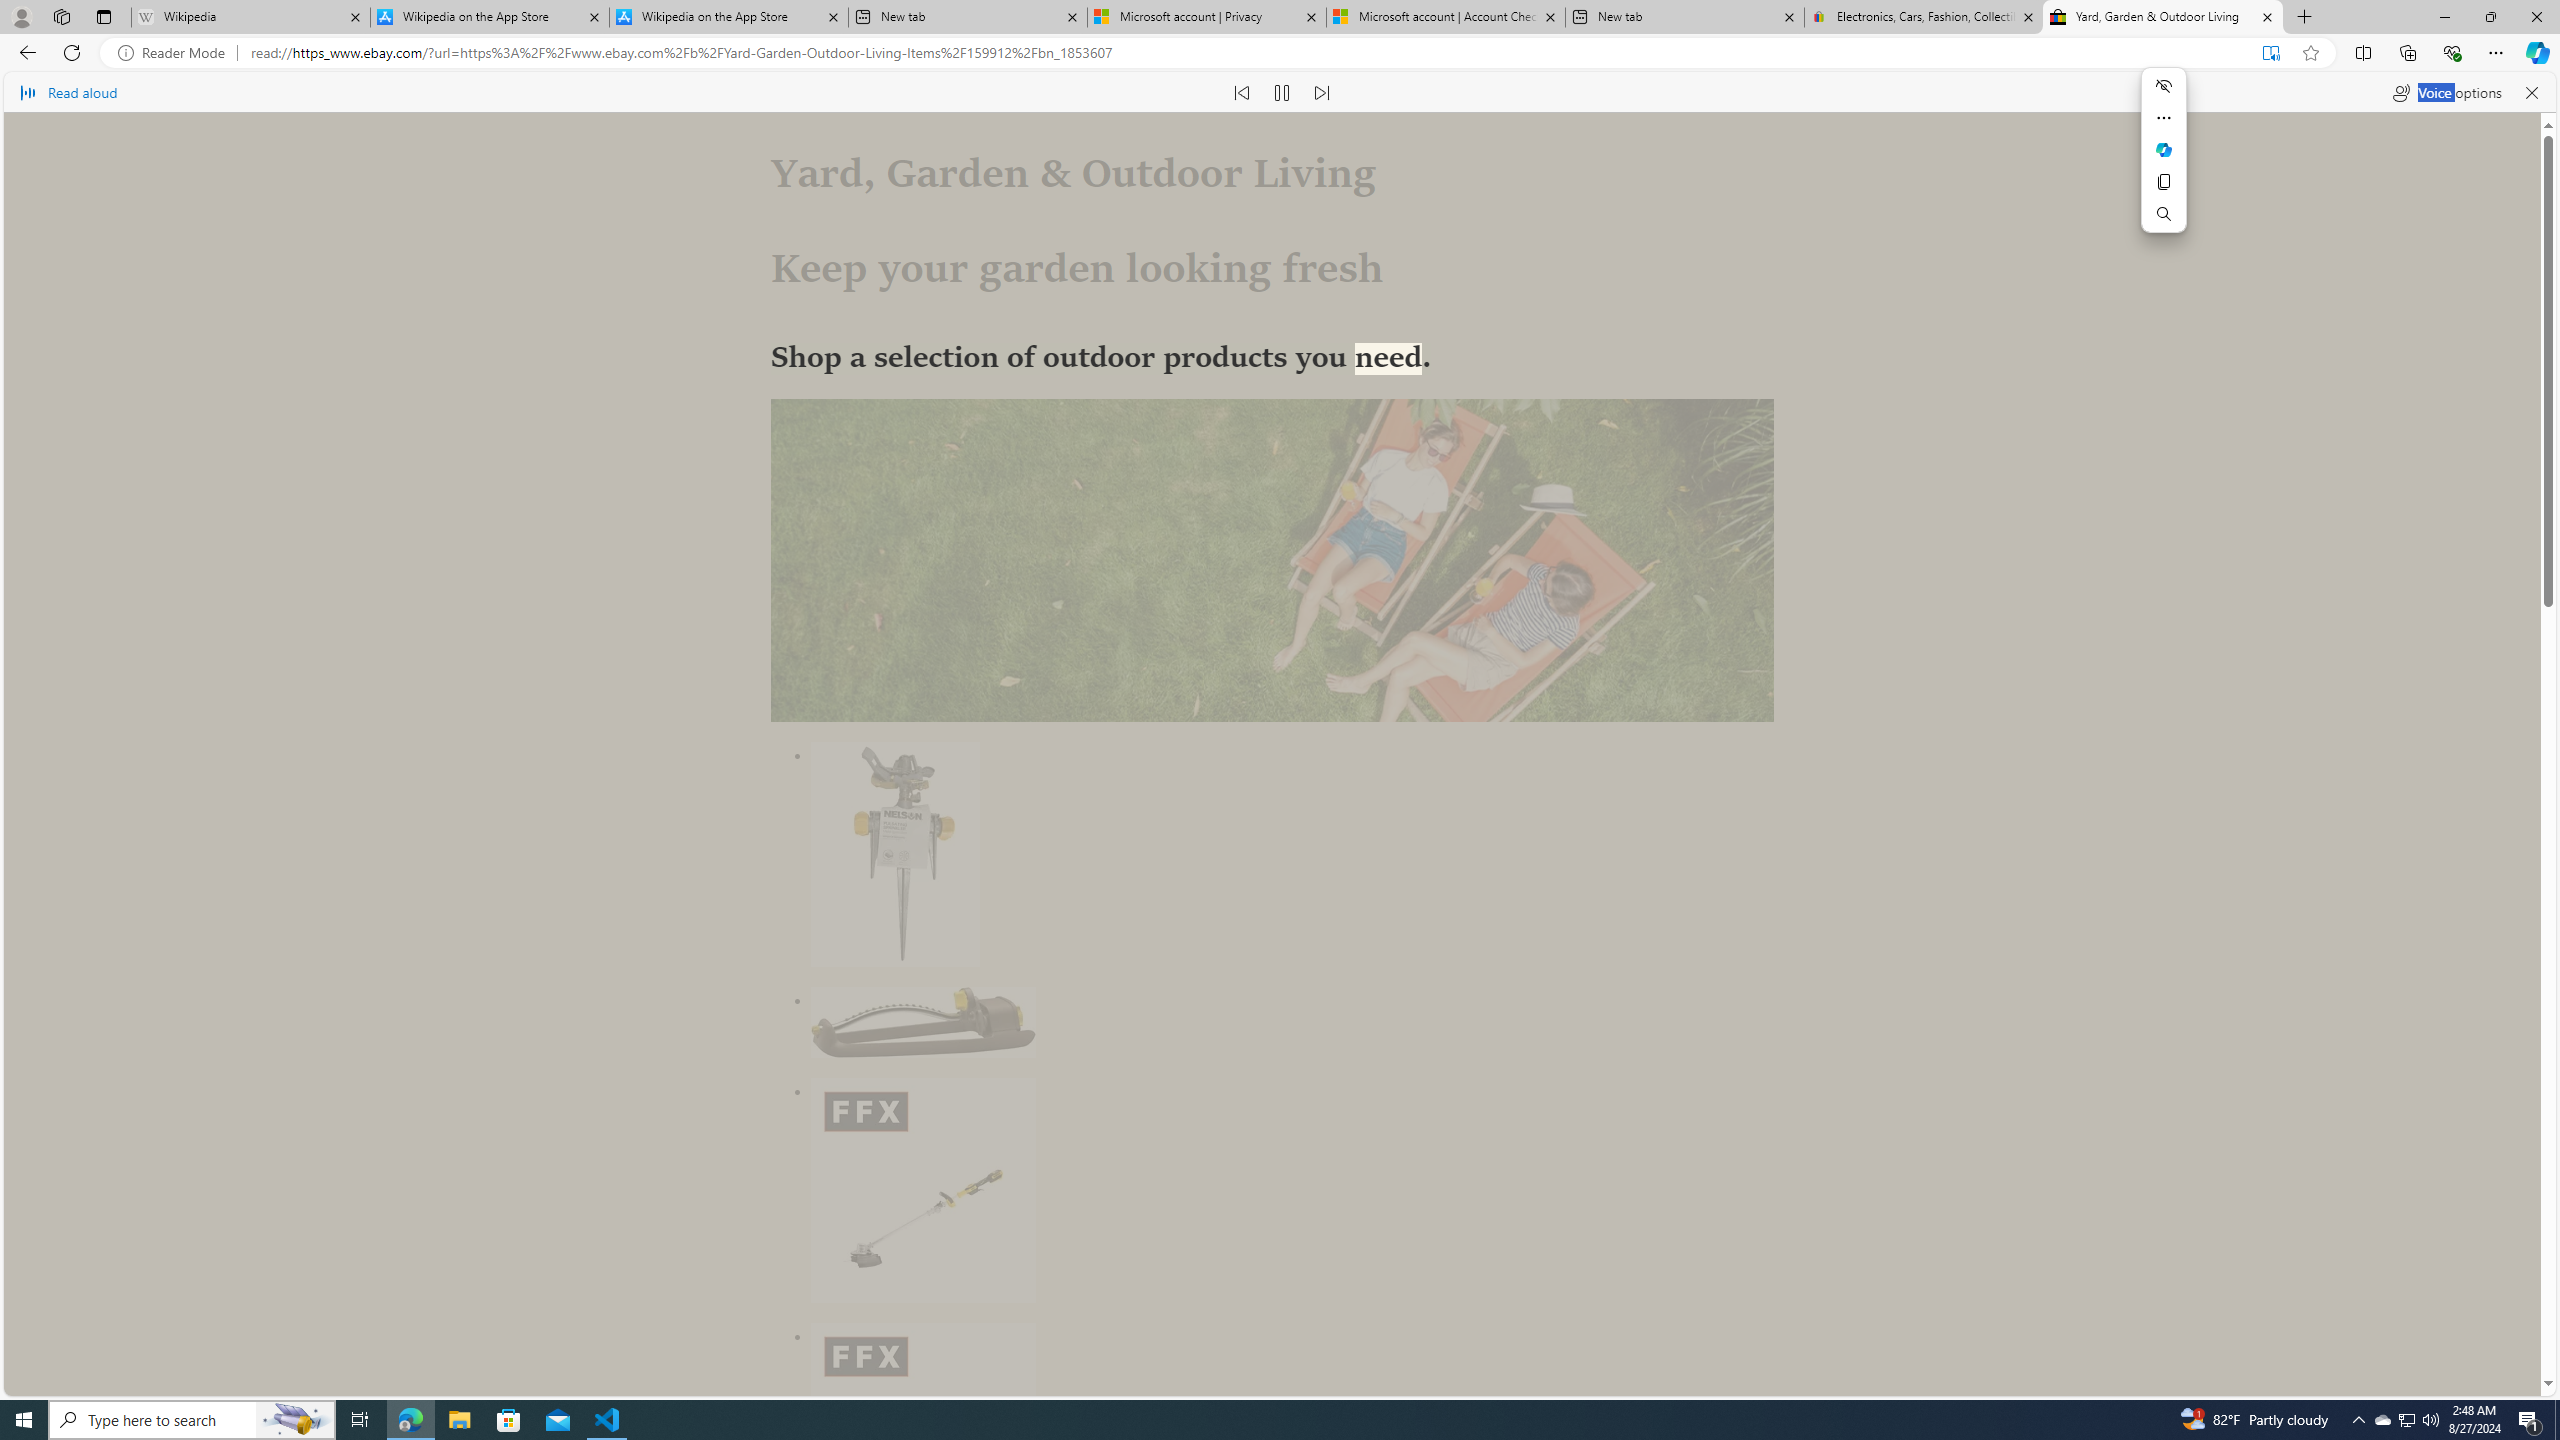 The image size is (2560, 1440). Describe the element at coordinates (2164, 149) in the screenshot. I see `Mini menu on text selection` at that location.